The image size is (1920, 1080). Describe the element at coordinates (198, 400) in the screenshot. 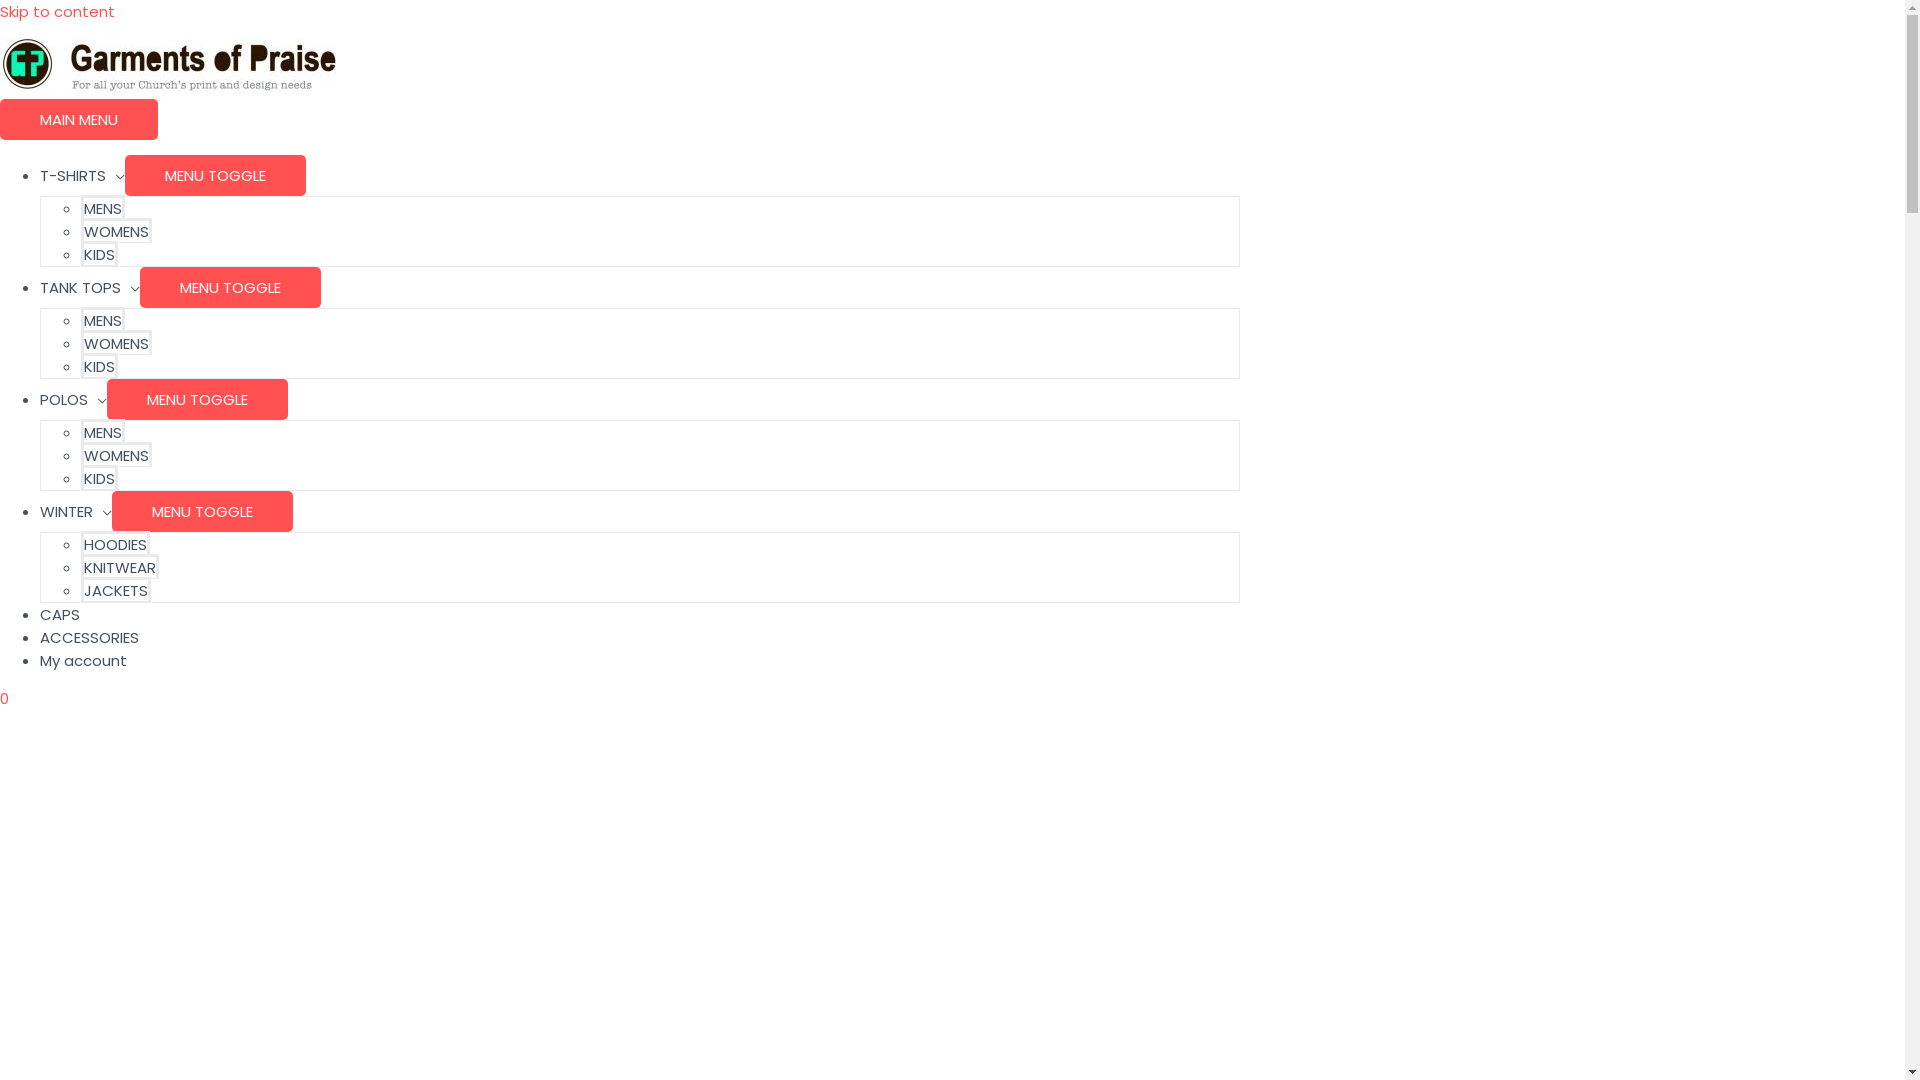

I see `MENU TOGGLE` at that location.